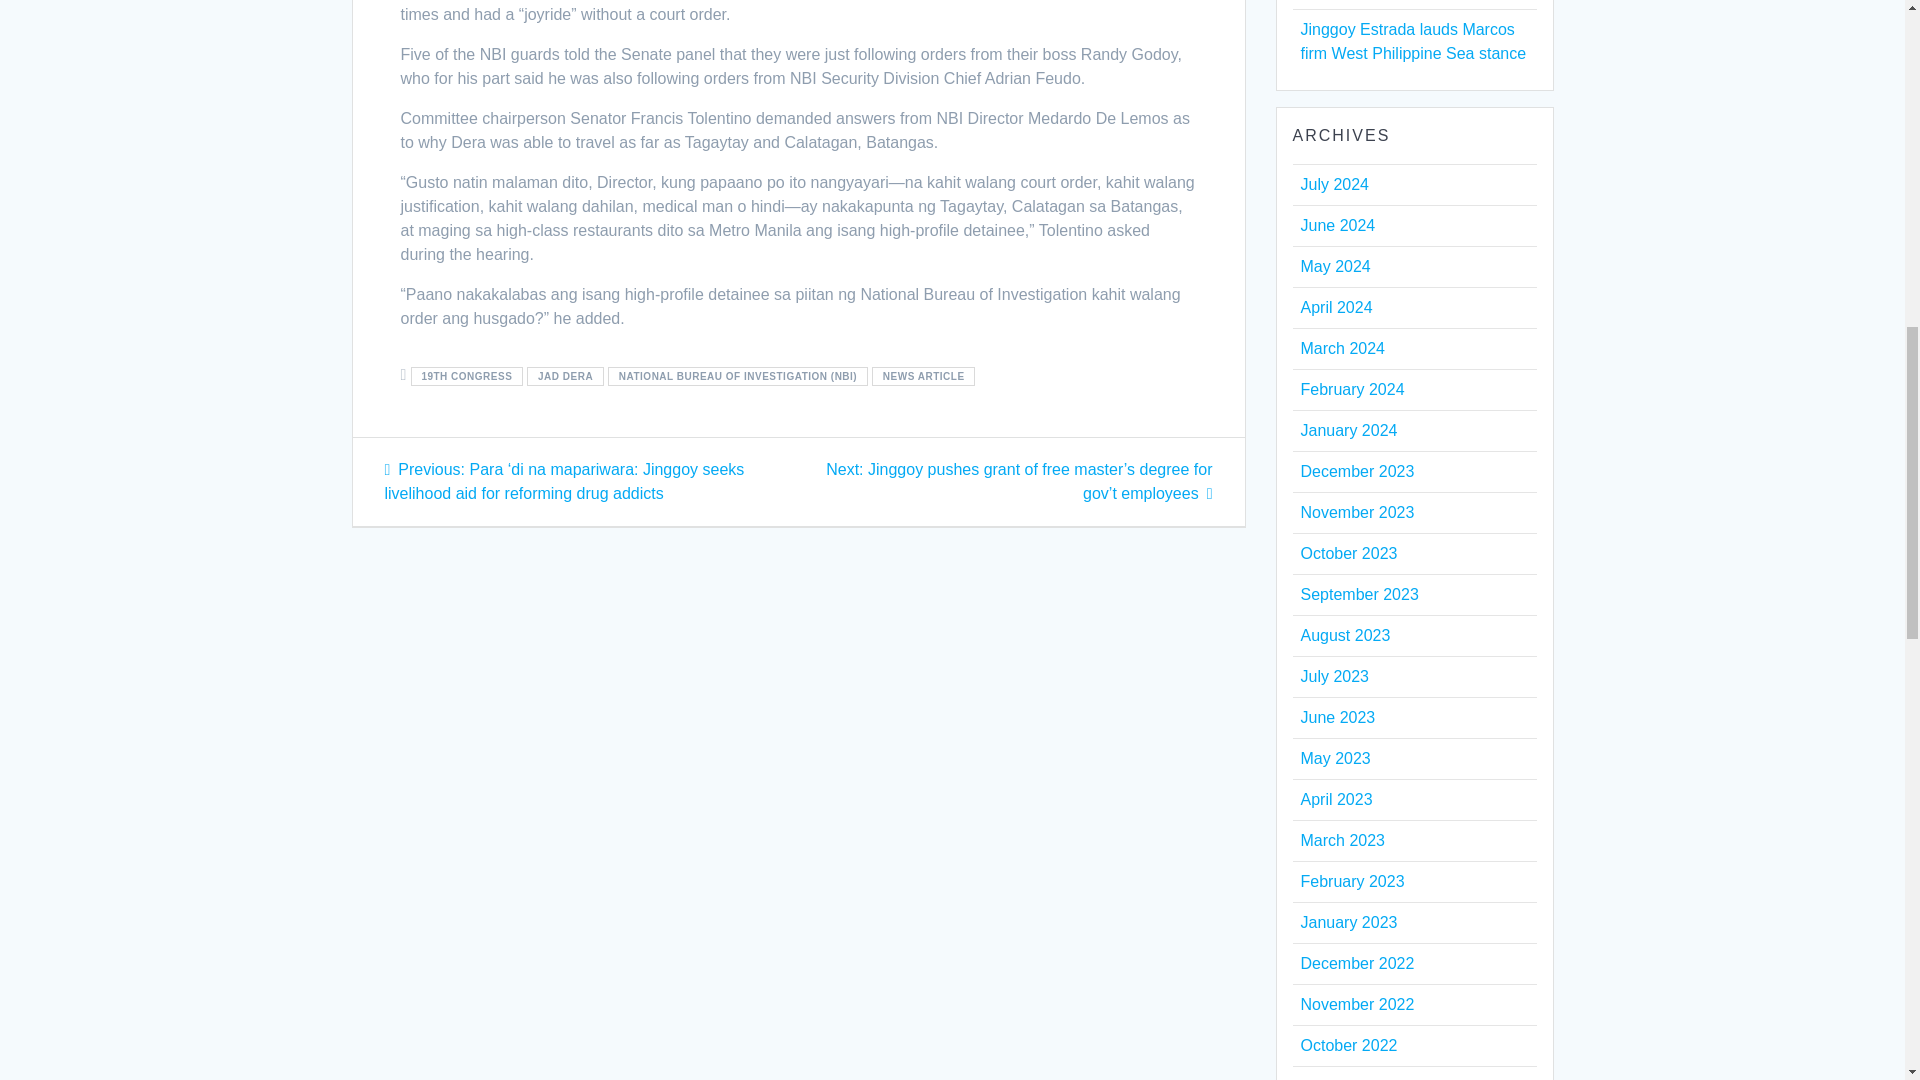 The height and width of the screenshot is (1080, 1920). What do you see at coordinates (564, 376) in the screenshot?
I see `JAD DERA` at bounding box center [564, 376].